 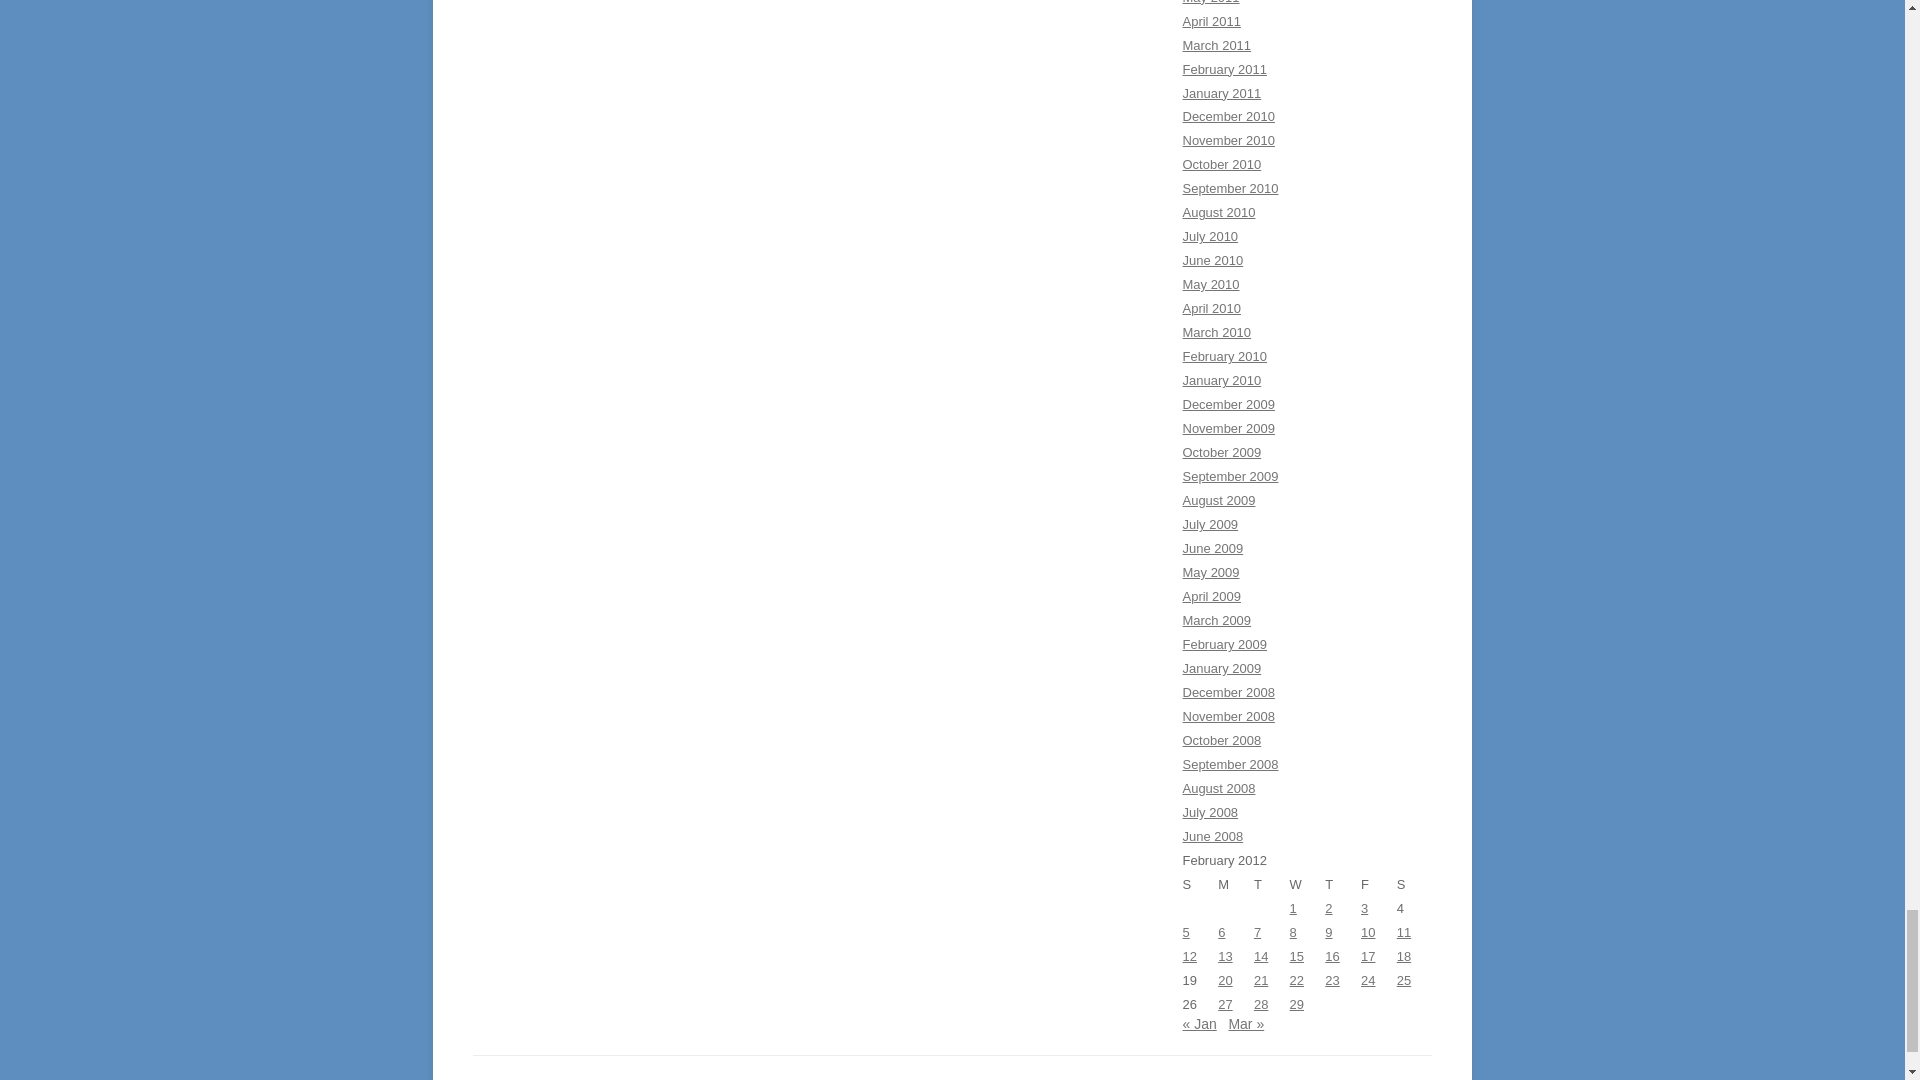 I want to click on Thursday, so click(x=1342, y=884).